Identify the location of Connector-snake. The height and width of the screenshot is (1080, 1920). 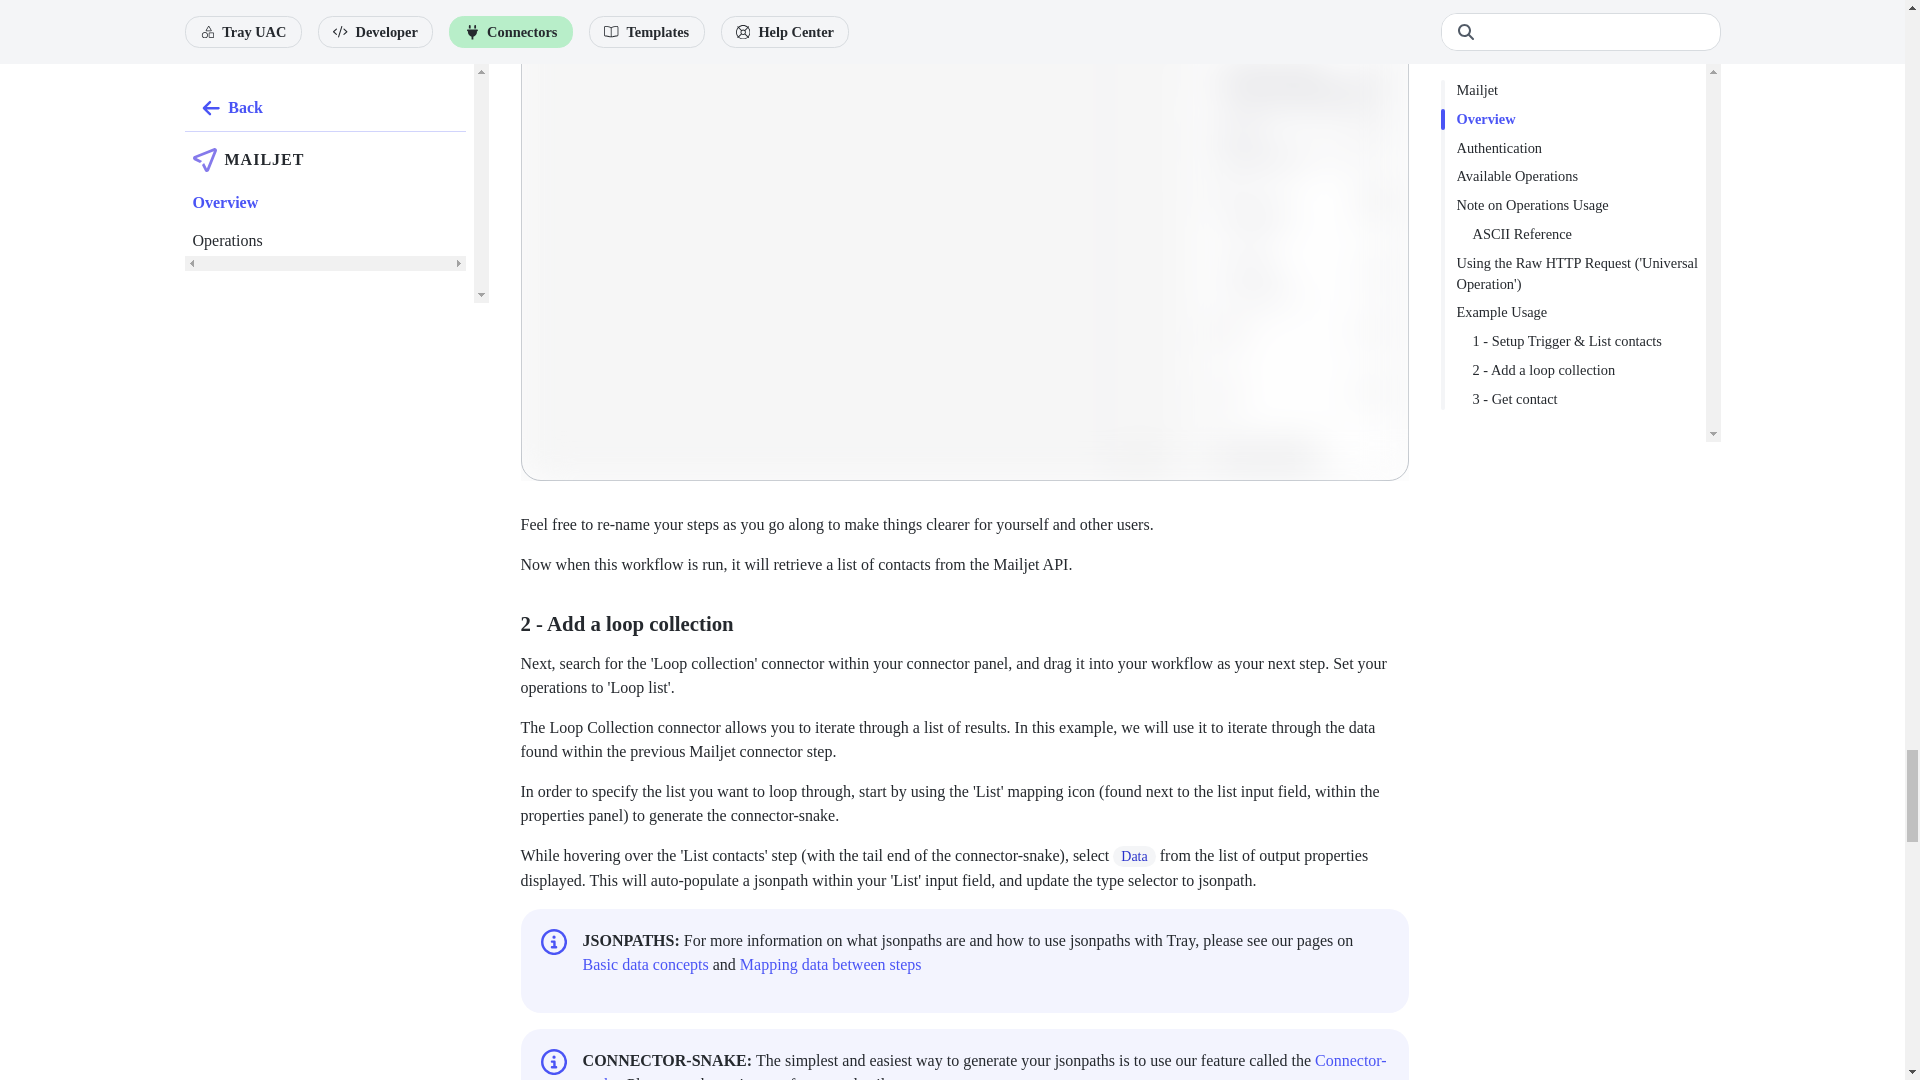
(984, 1066).